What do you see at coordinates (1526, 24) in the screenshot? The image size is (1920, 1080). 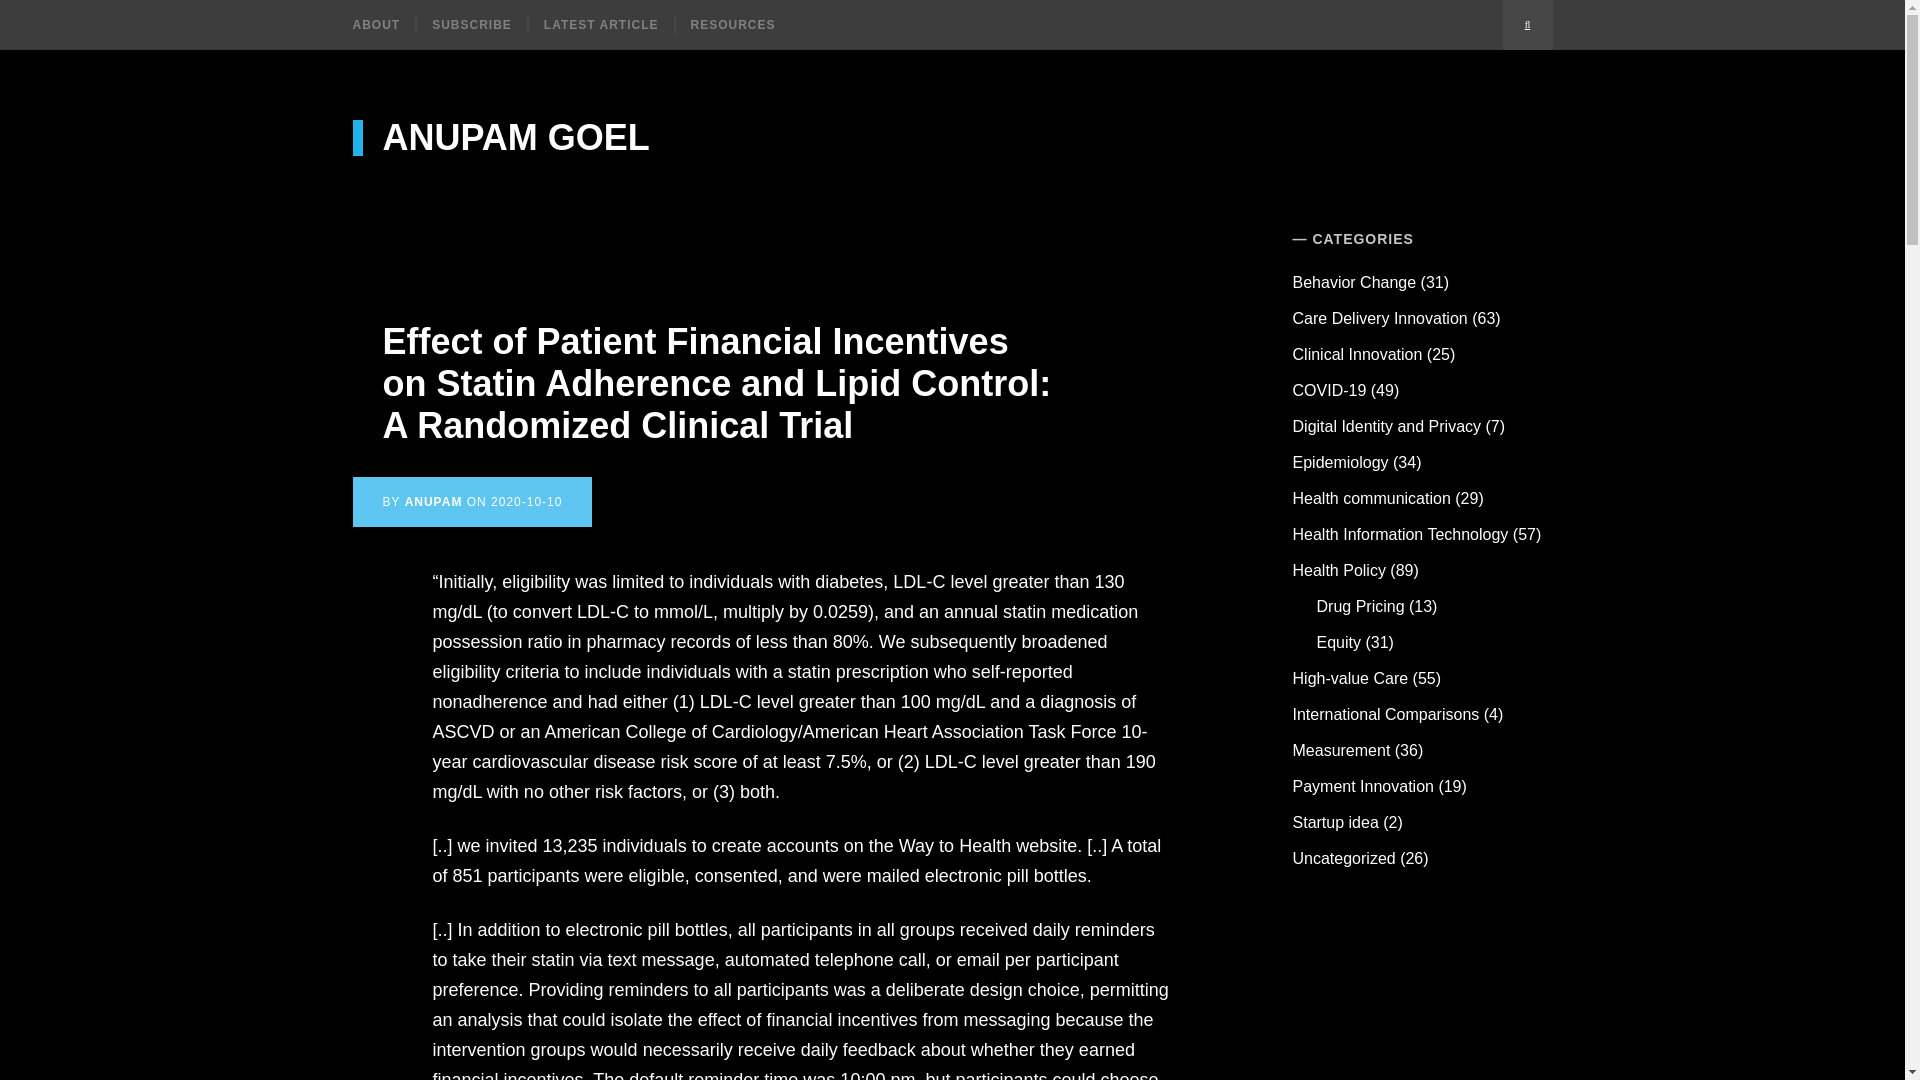 I see `Search` at bounding box center [1526, 24].